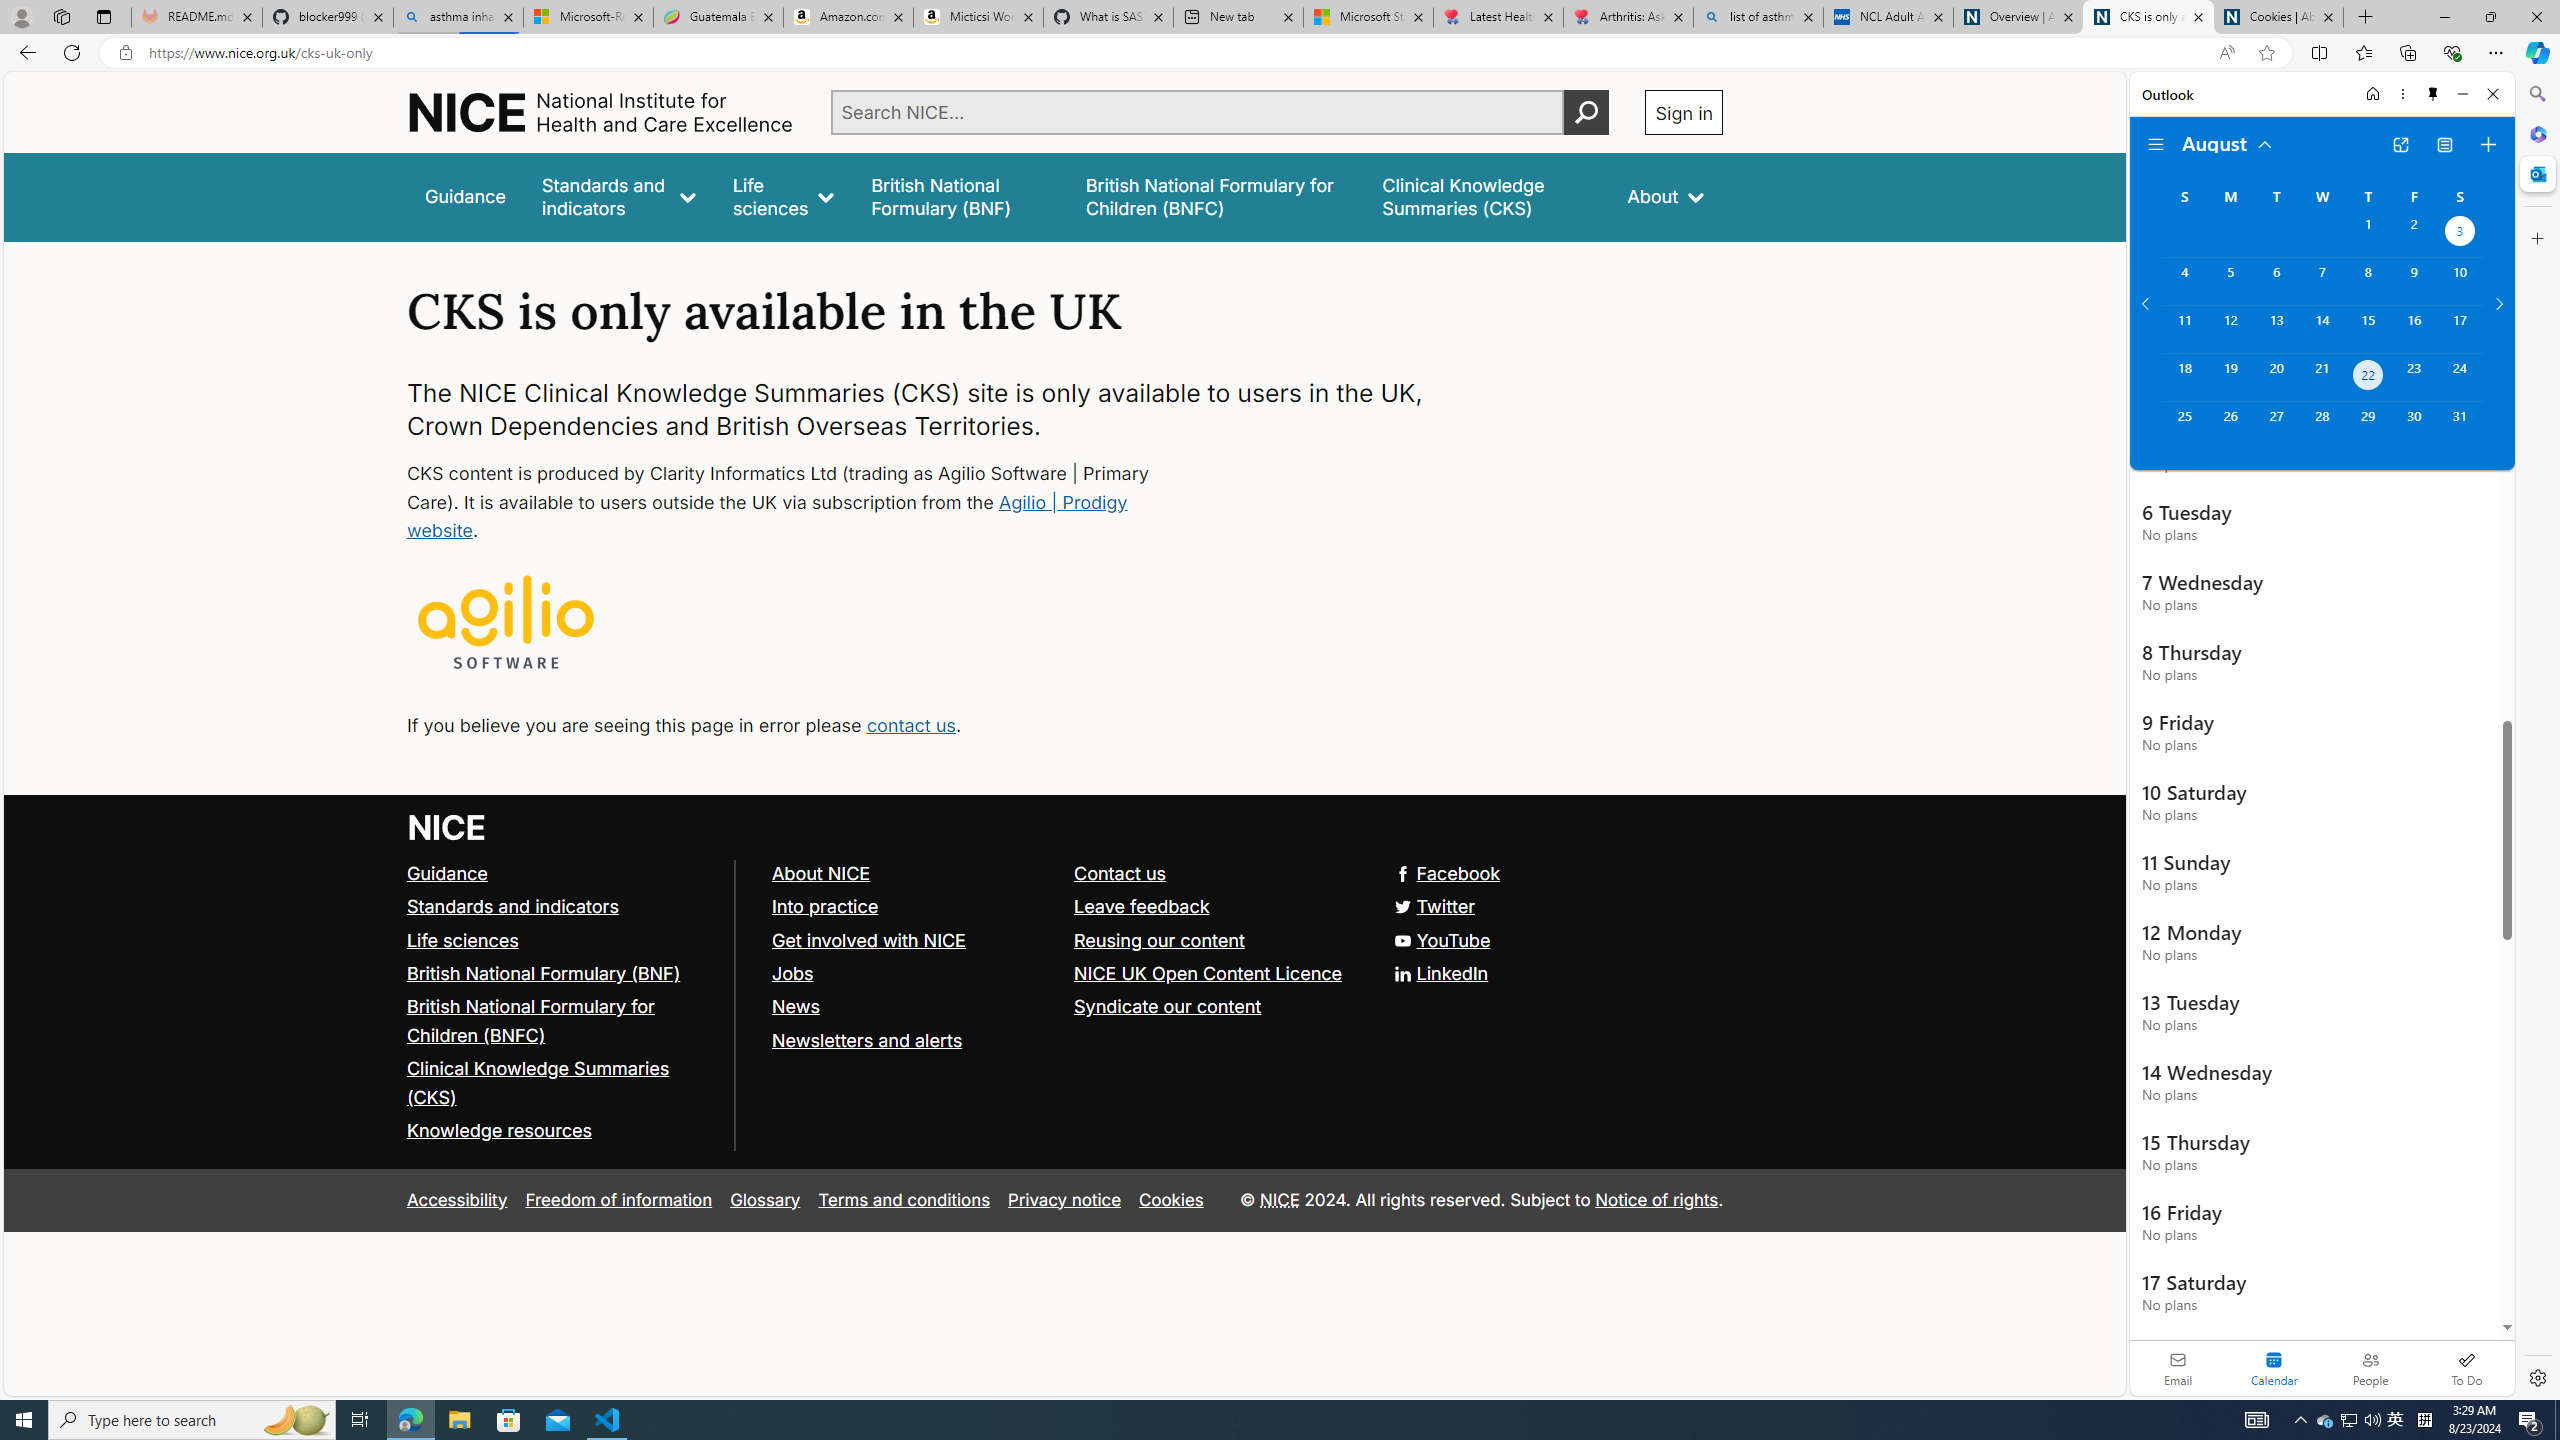 This screenshot has width=2560, height=1440. Describe the element at coordinates (910, 724) in the screenshot. I see `contact us` at that location.